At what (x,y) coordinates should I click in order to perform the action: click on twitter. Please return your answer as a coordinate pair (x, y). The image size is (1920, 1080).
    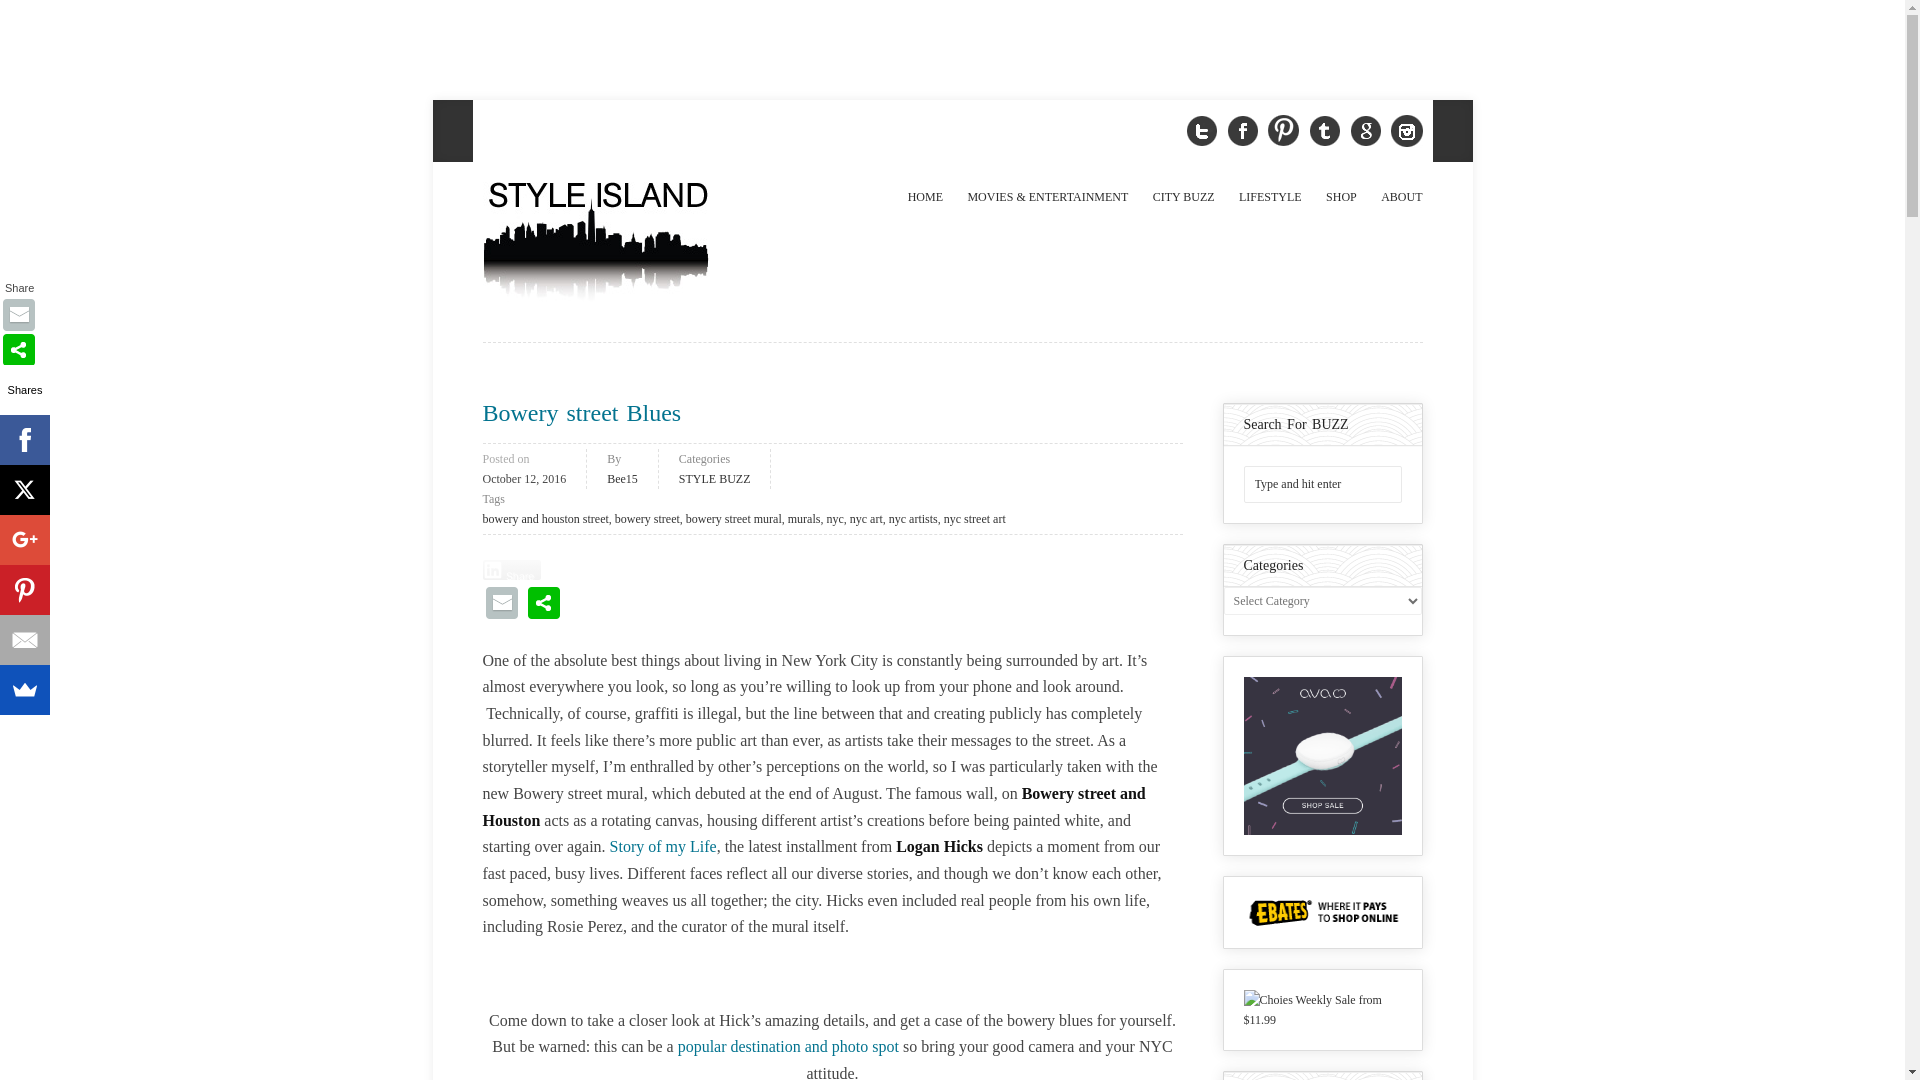
    Looking at the image, I should click on (1202, 130).